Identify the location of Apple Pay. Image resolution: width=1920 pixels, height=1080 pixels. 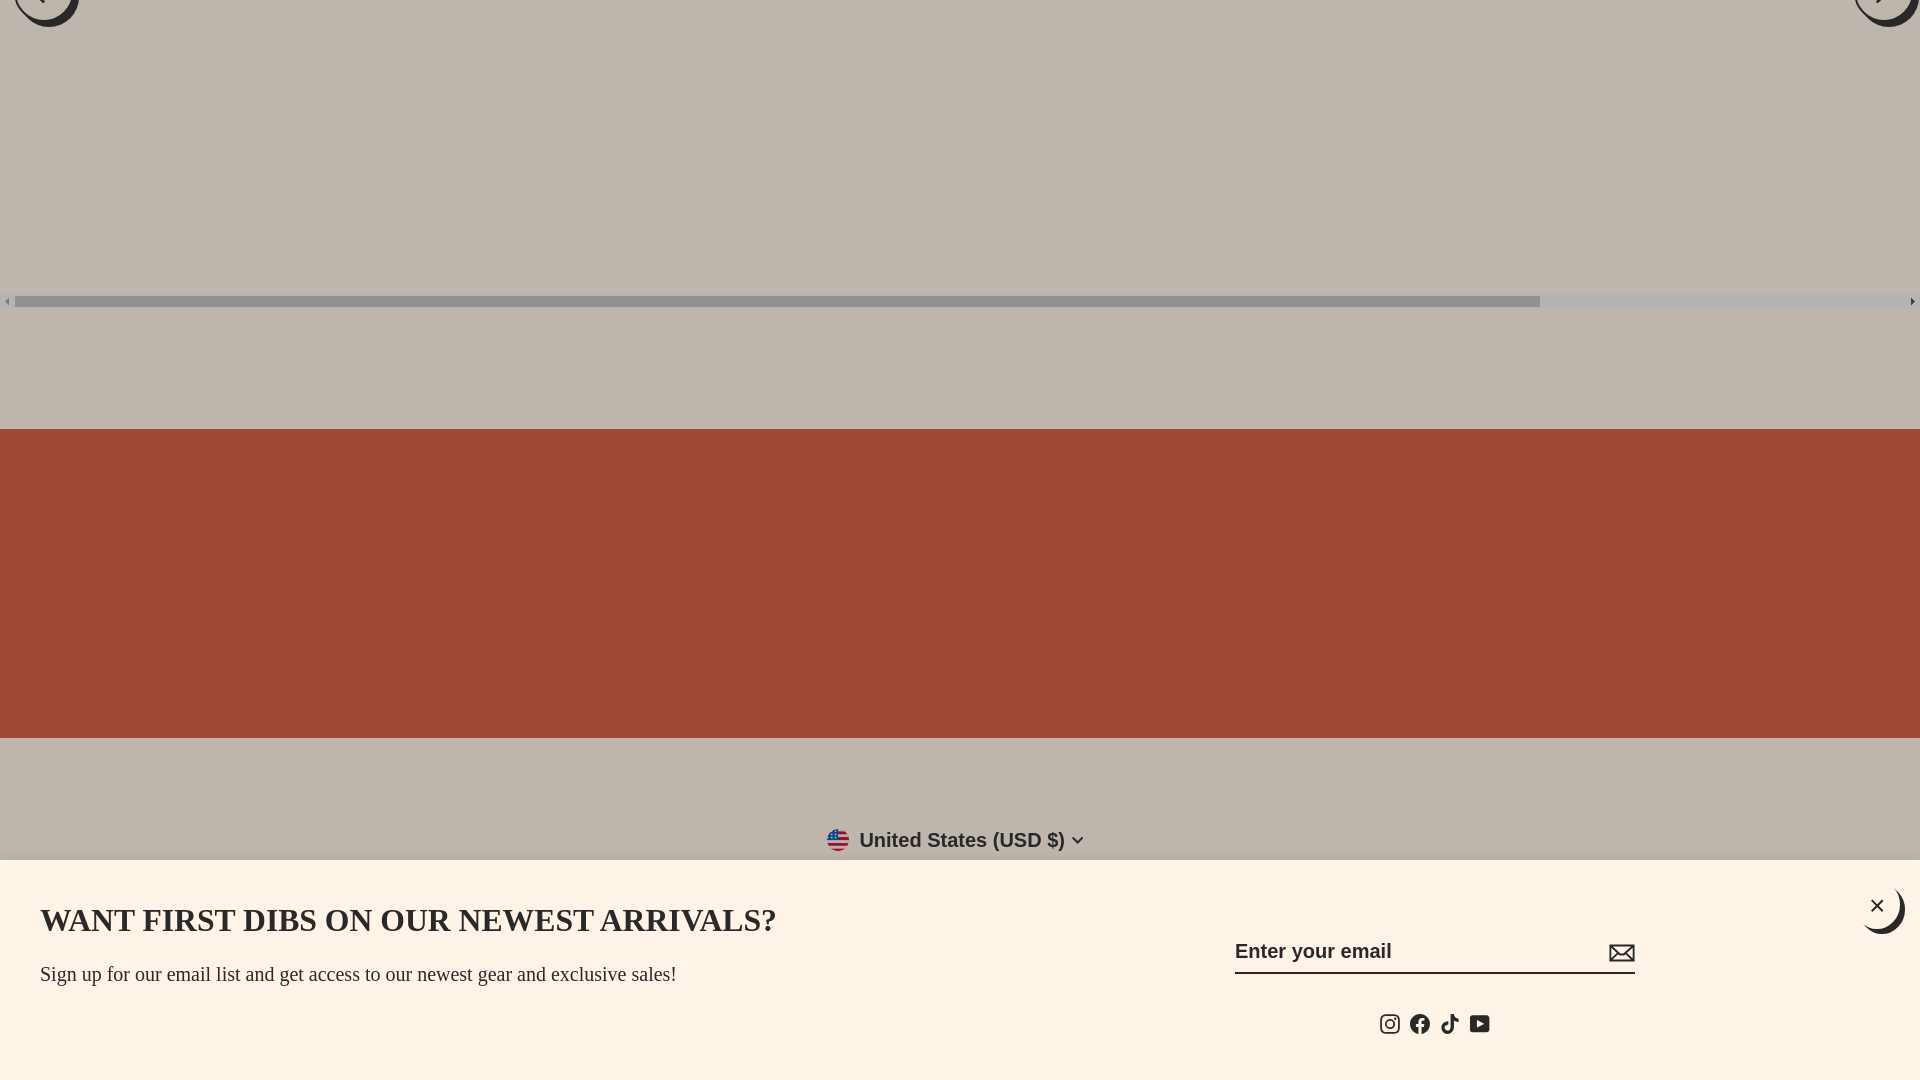
(775, 1028).